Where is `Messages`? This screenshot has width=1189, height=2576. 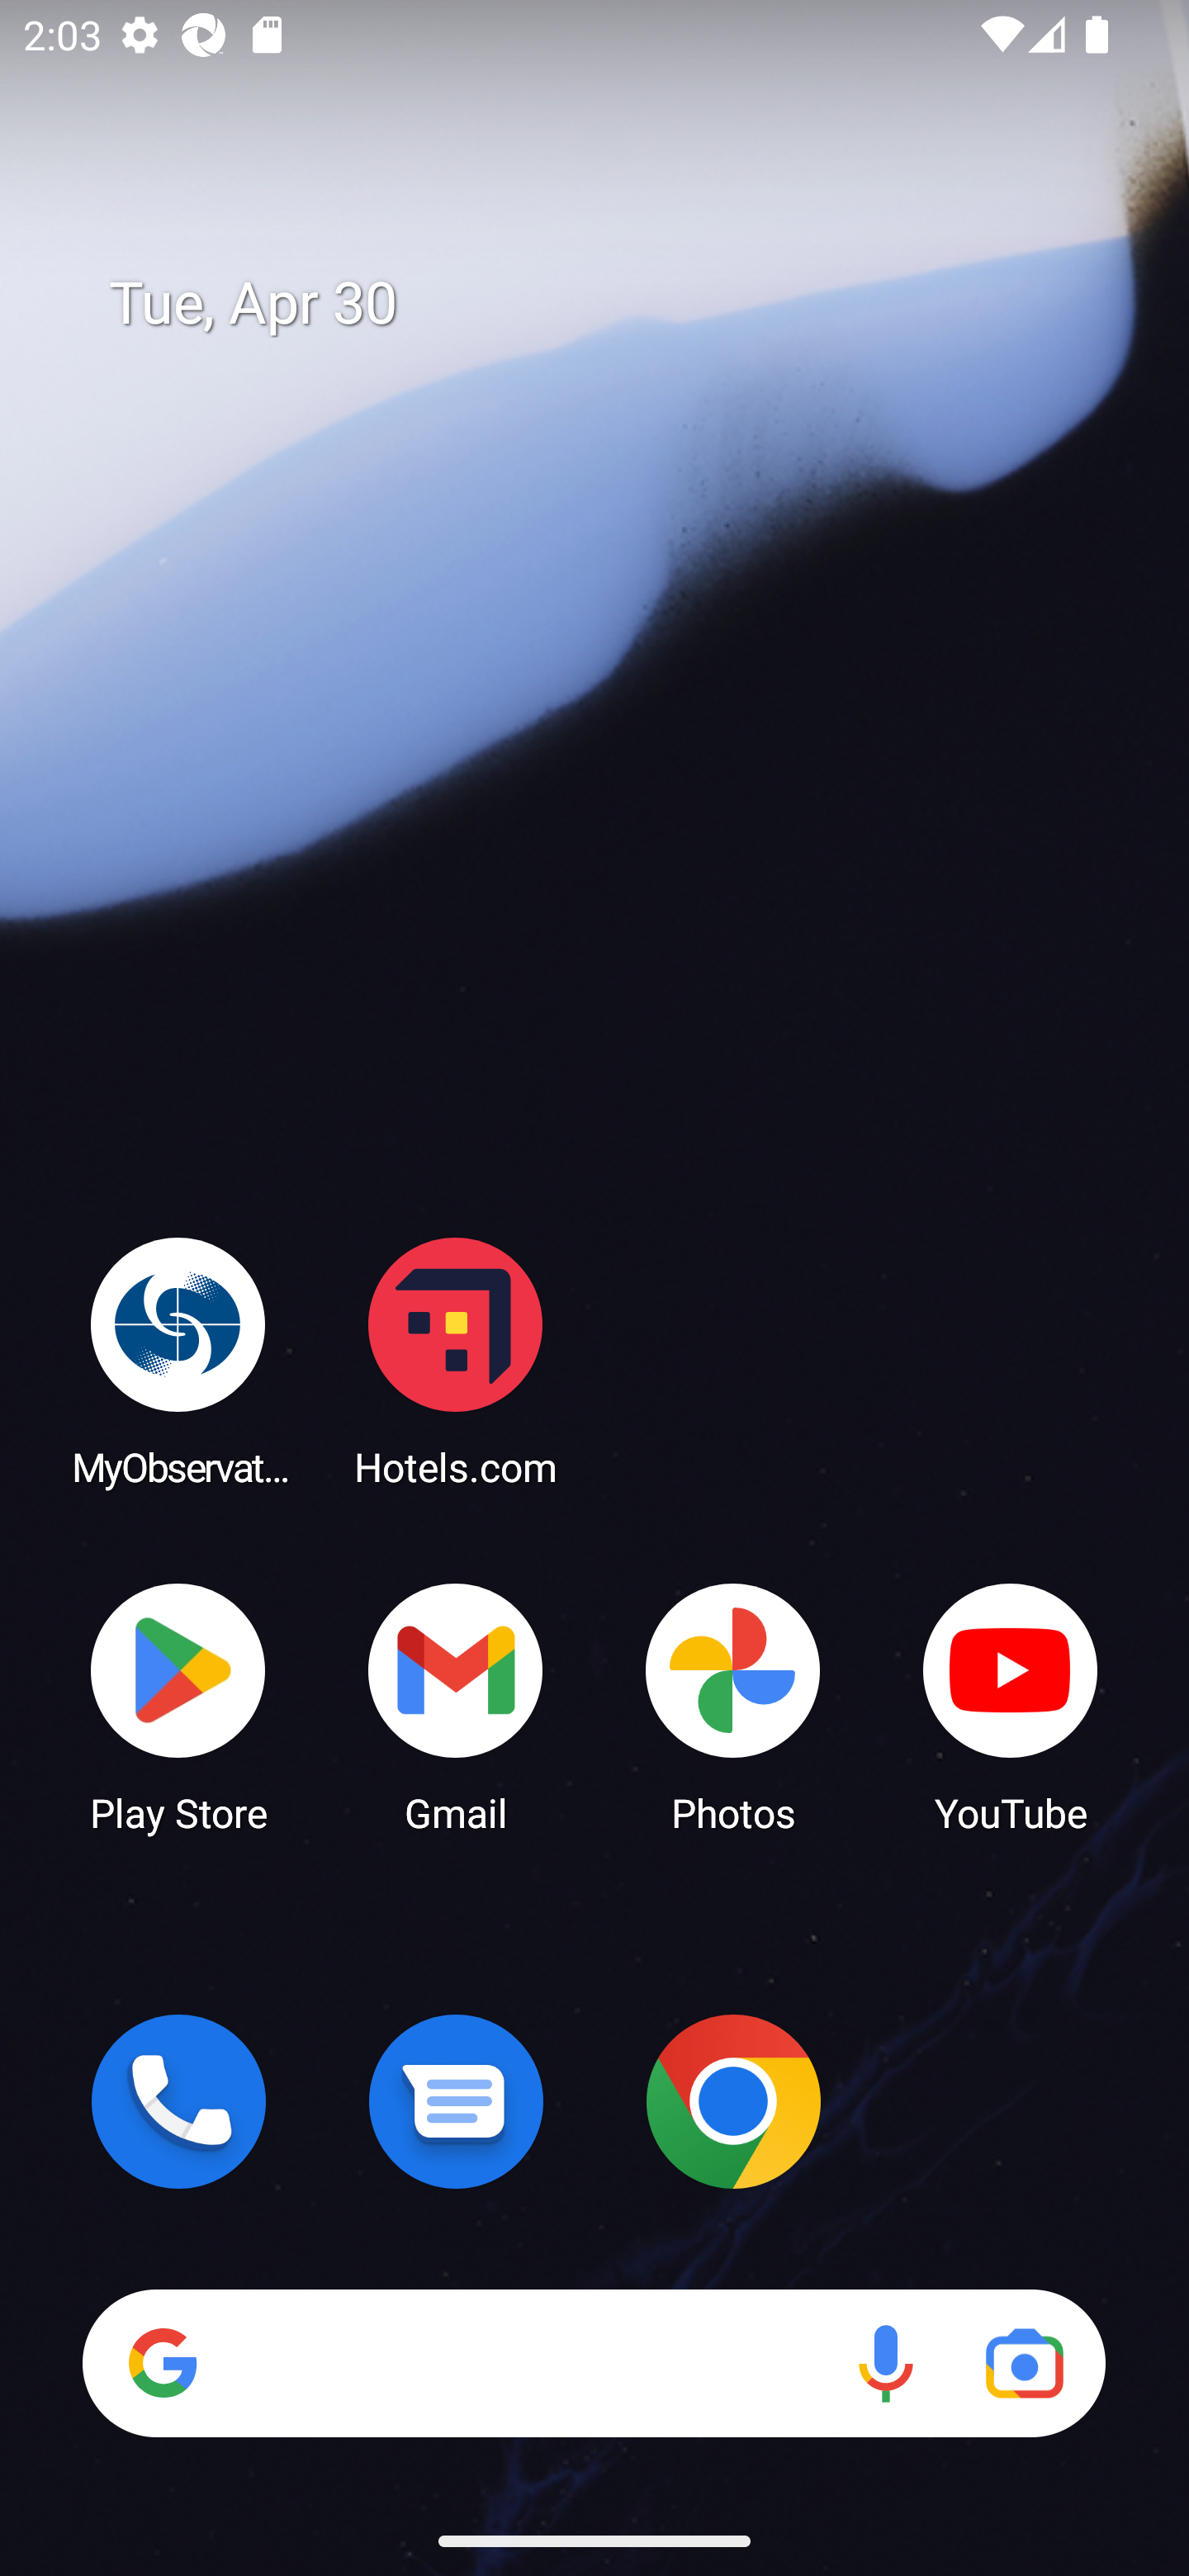 Messages is located at coordinates (456, 2101).